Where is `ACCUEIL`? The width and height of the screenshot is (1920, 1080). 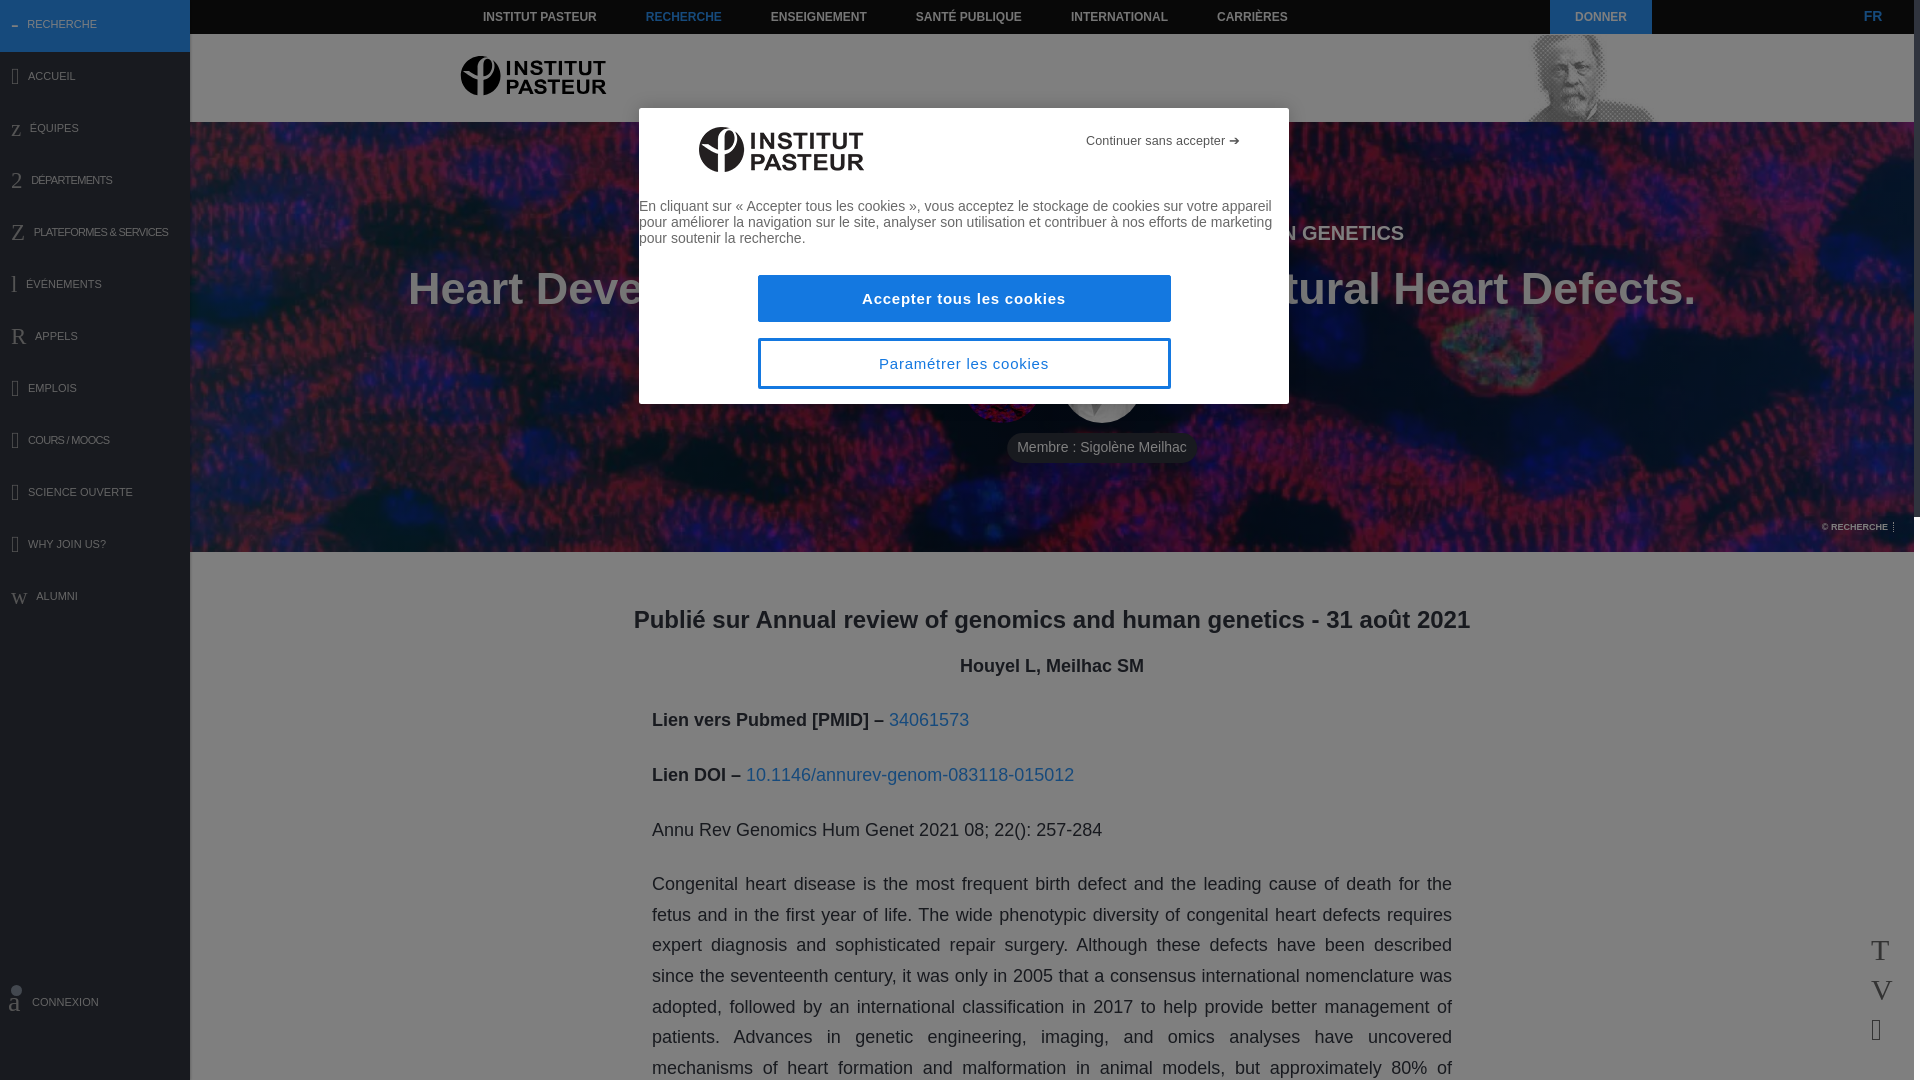 ACCUEIL is located at coordinates (95, 78).